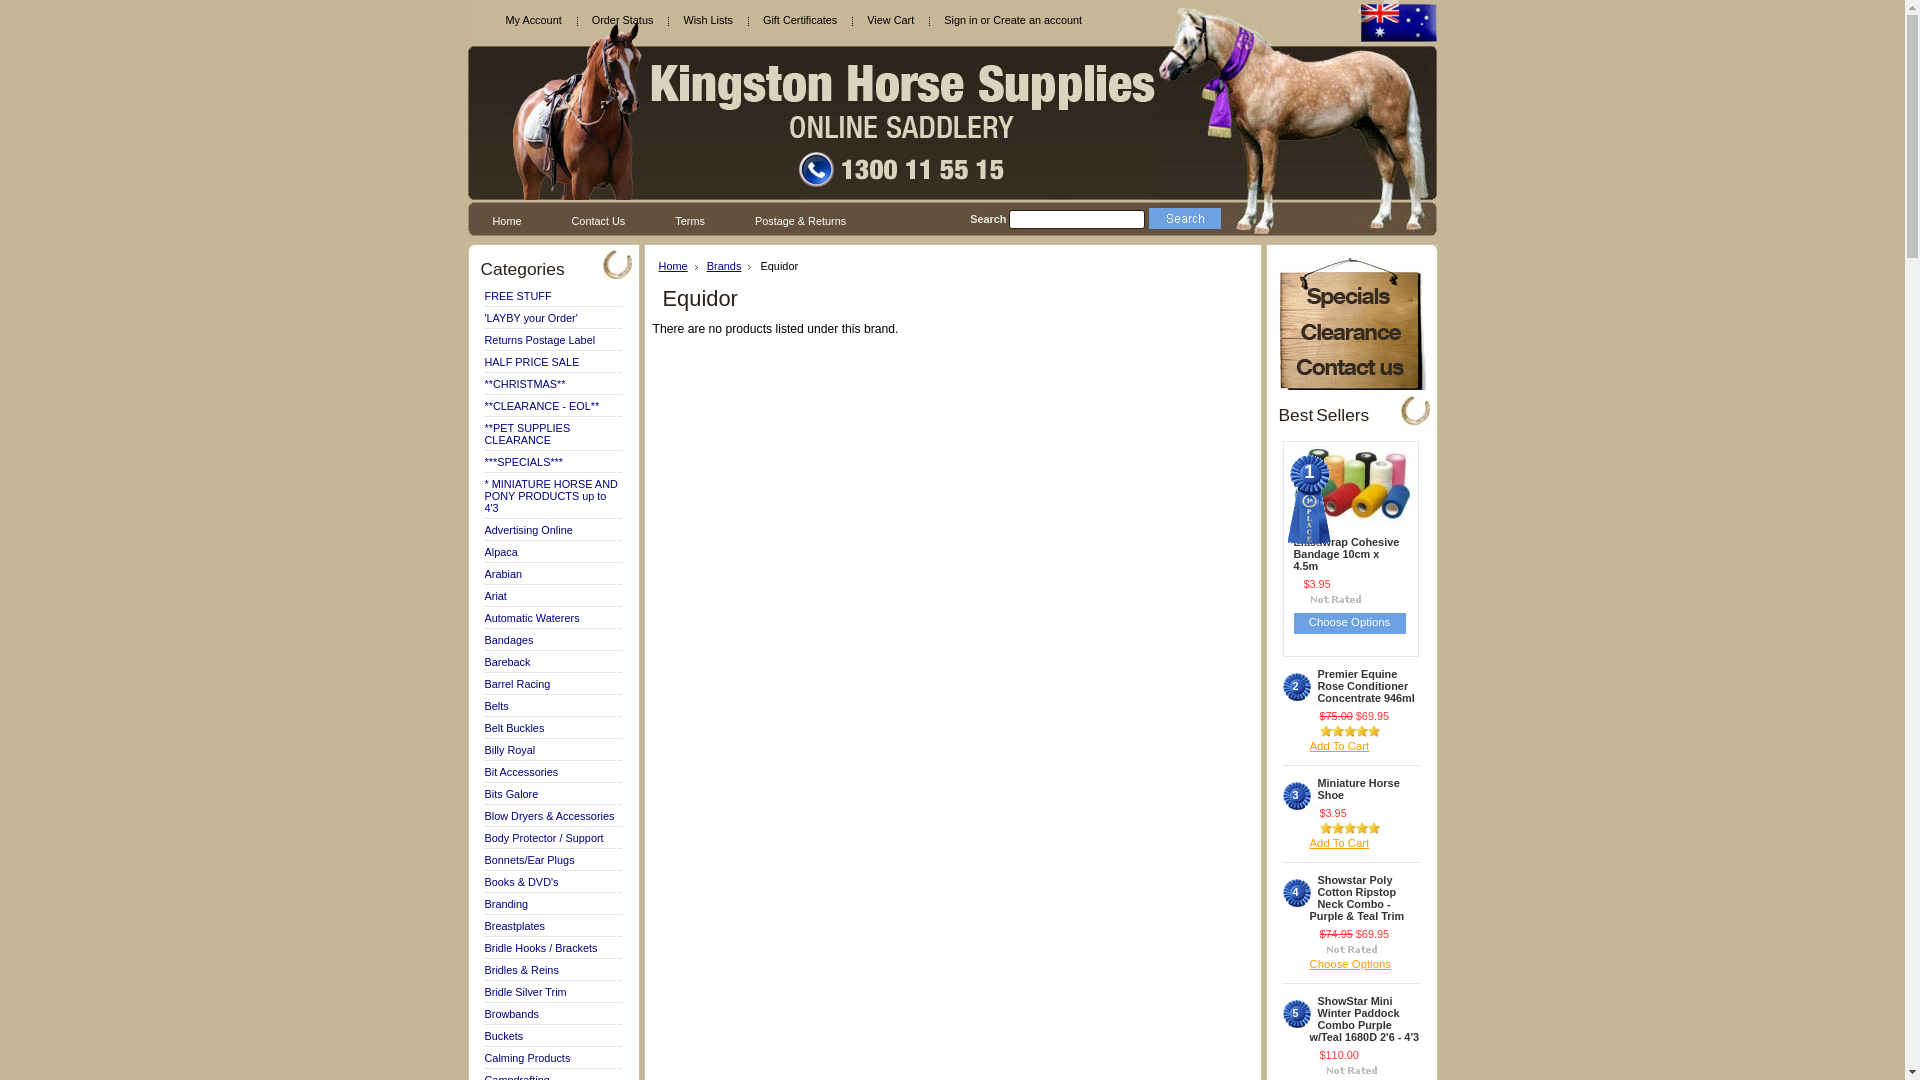  Describe the element at coordinates (496, 706) in the screenshot. I see `Belts` at that location.